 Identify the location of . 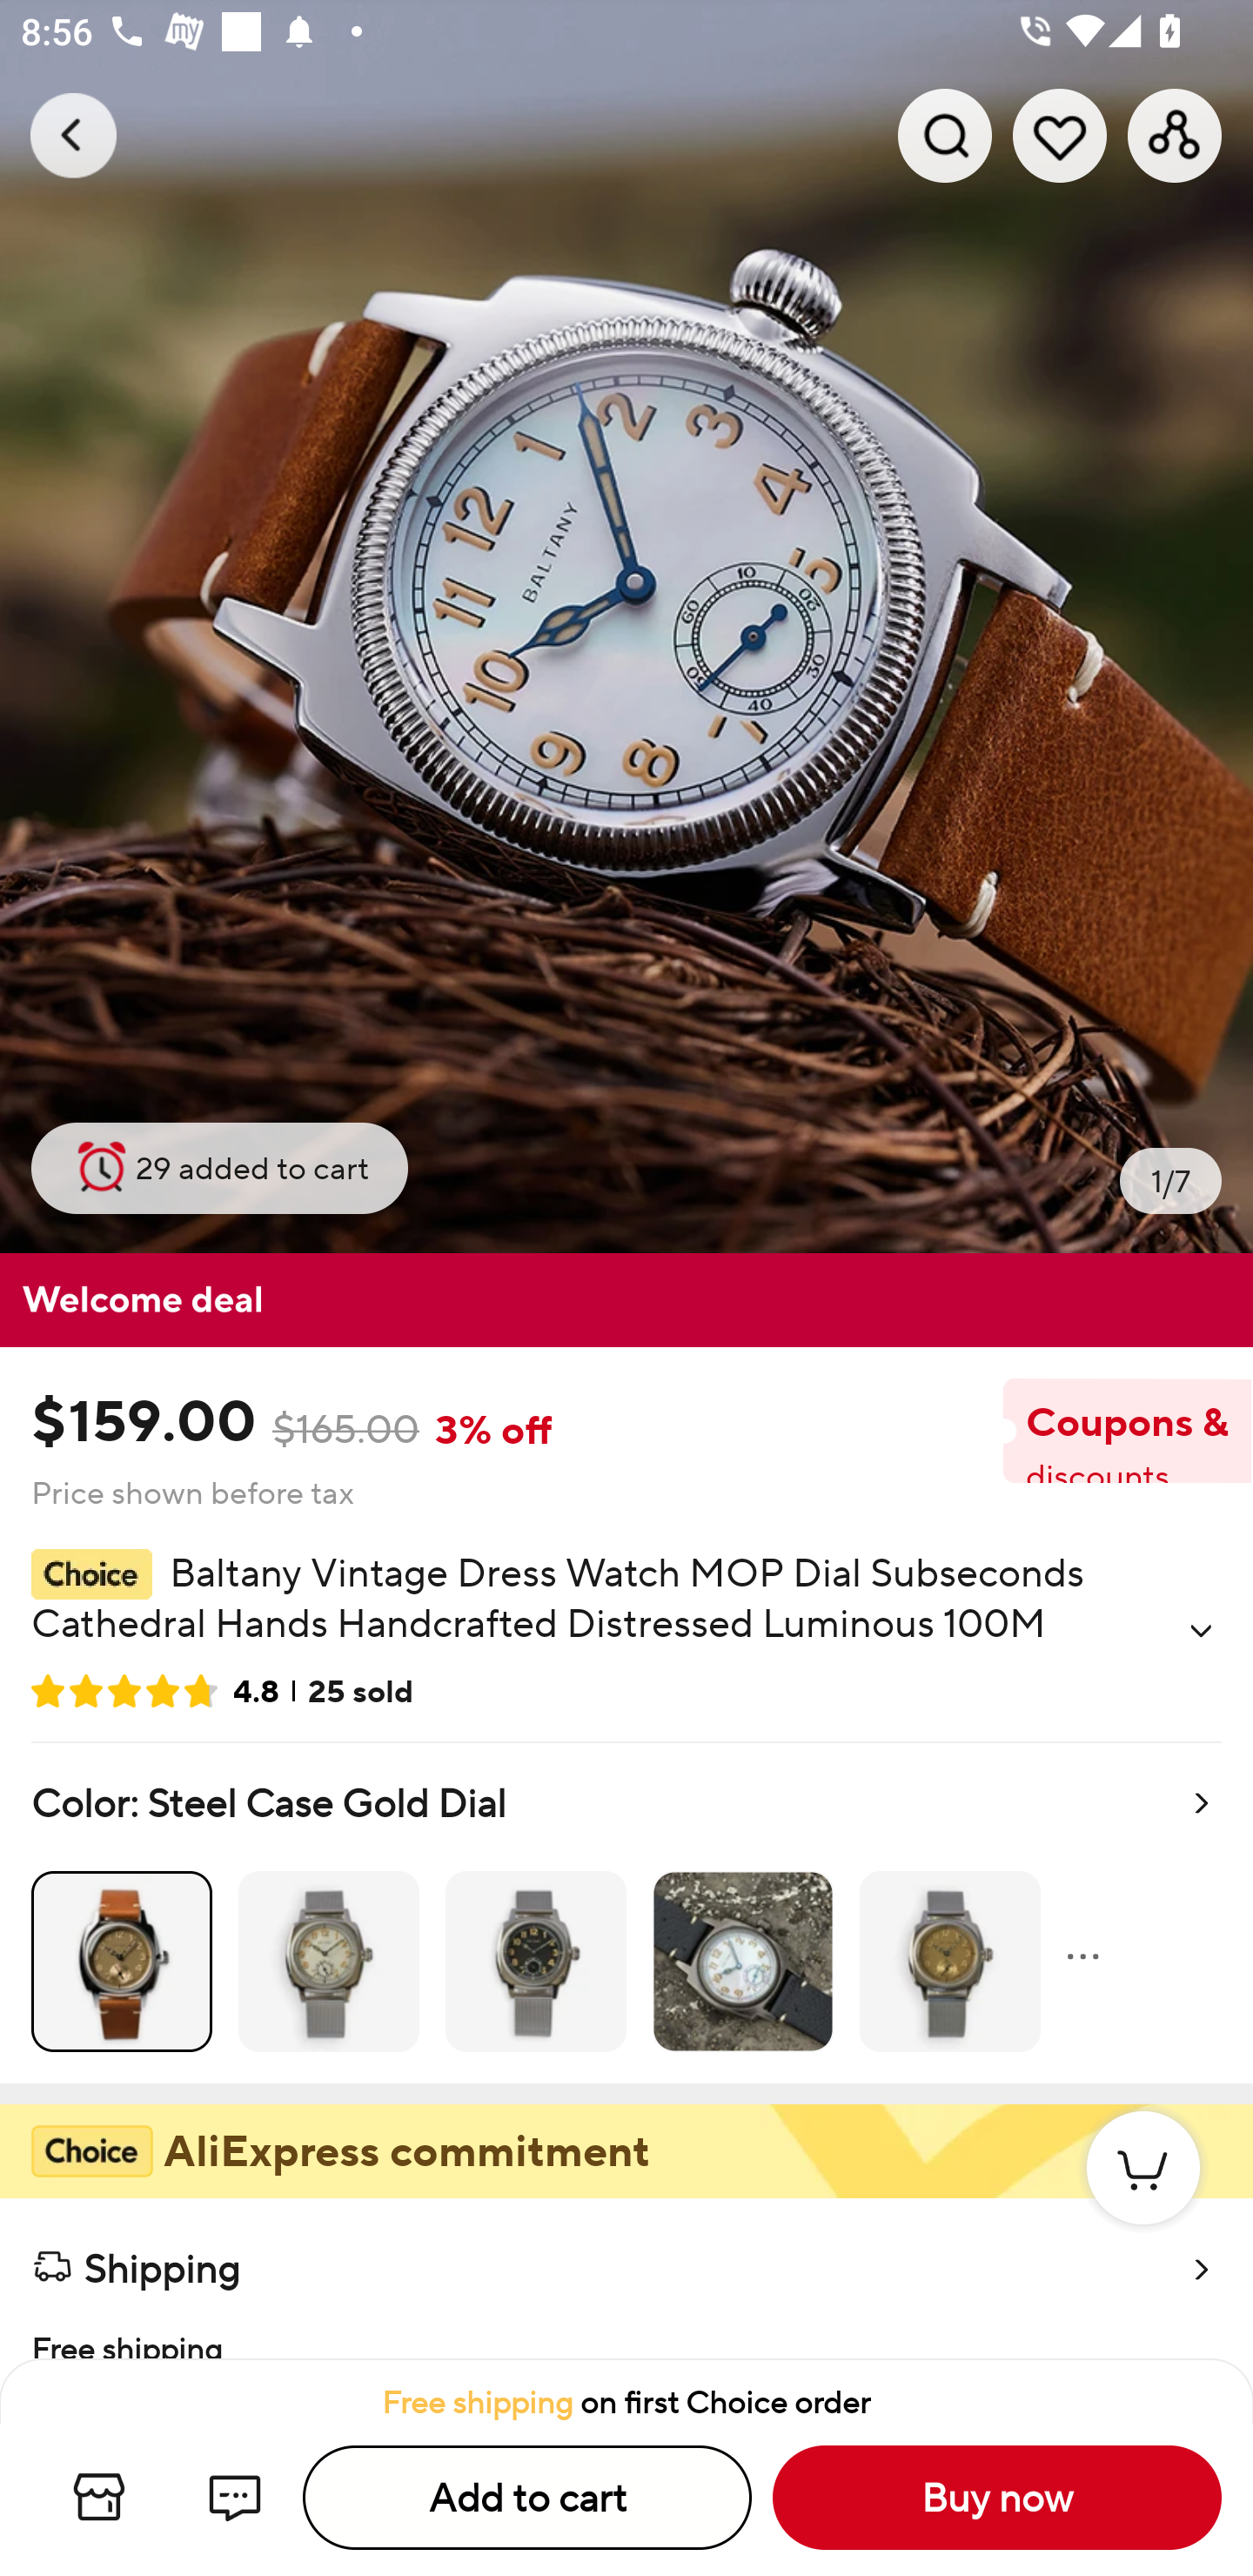
(1201, 1631).